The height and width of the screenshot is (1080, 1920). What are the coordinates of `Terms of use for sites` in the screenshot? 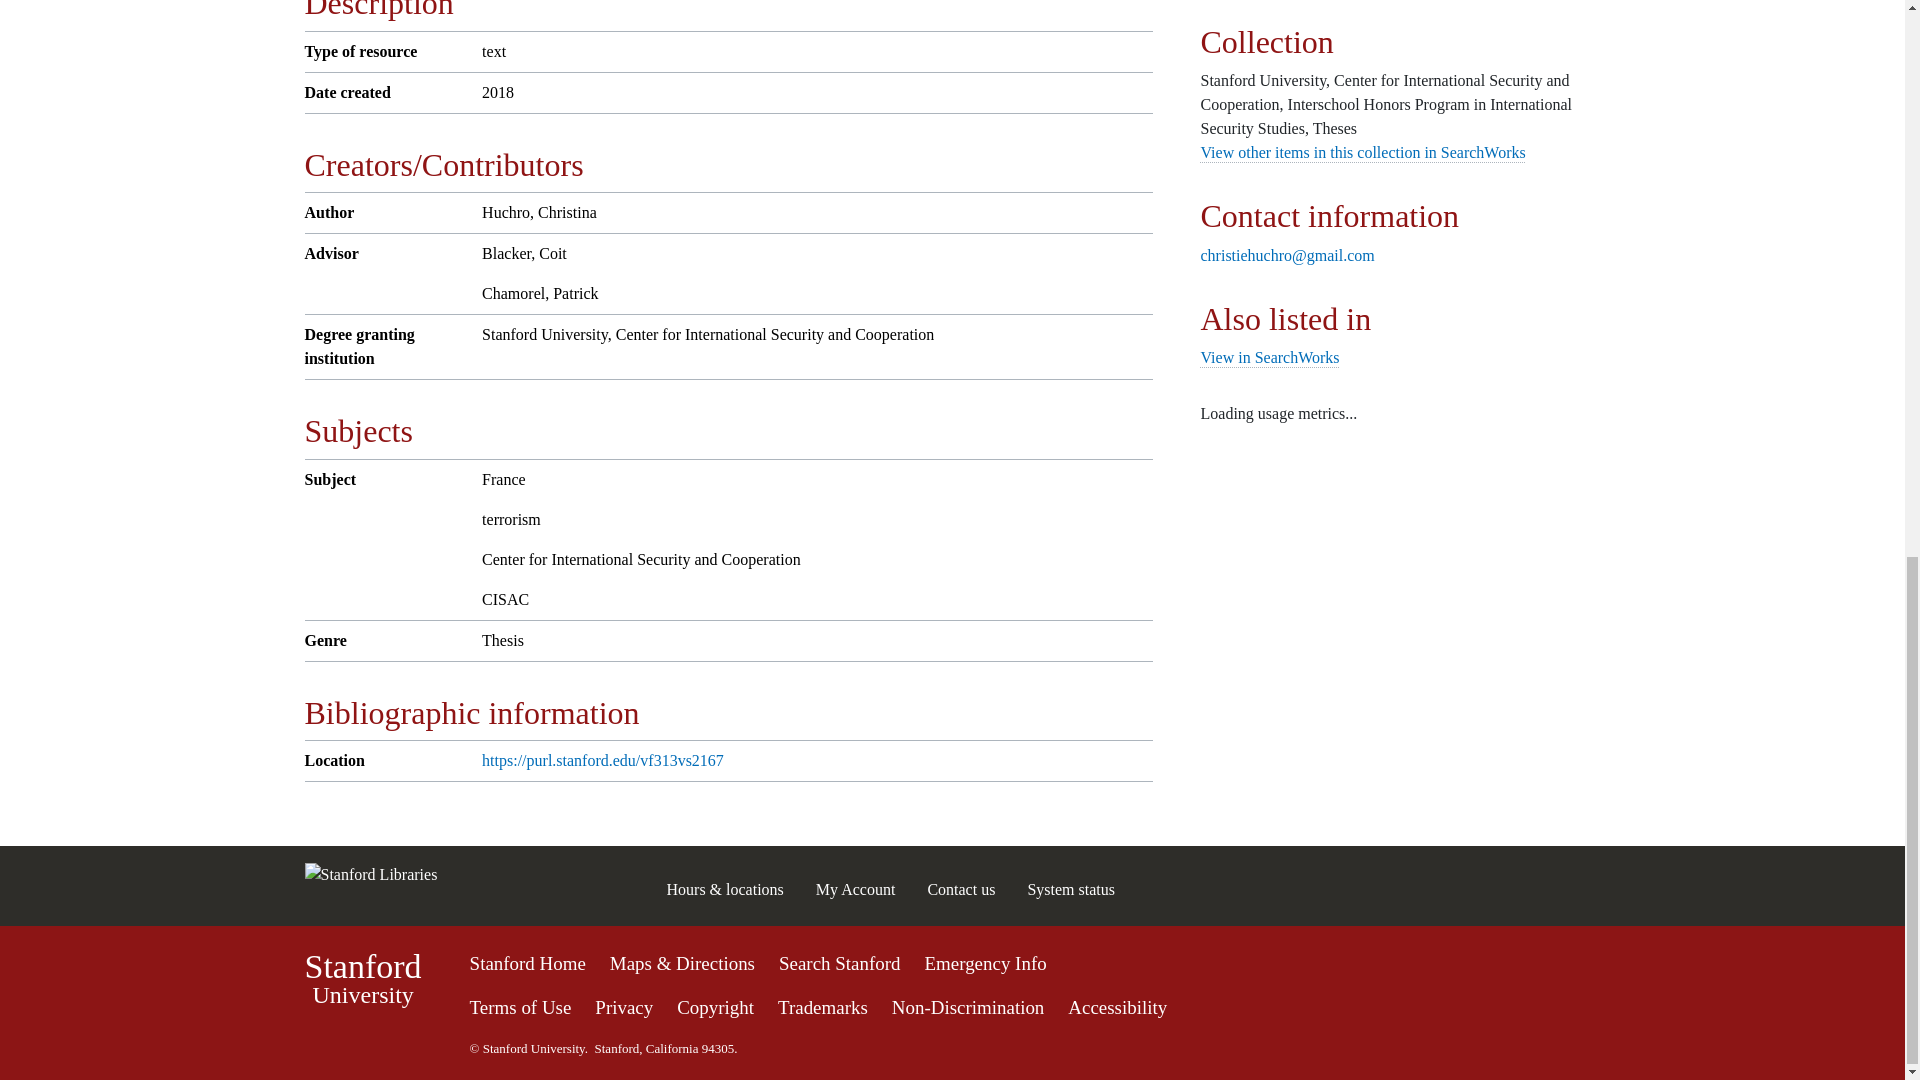 It's located at (521, 1007).